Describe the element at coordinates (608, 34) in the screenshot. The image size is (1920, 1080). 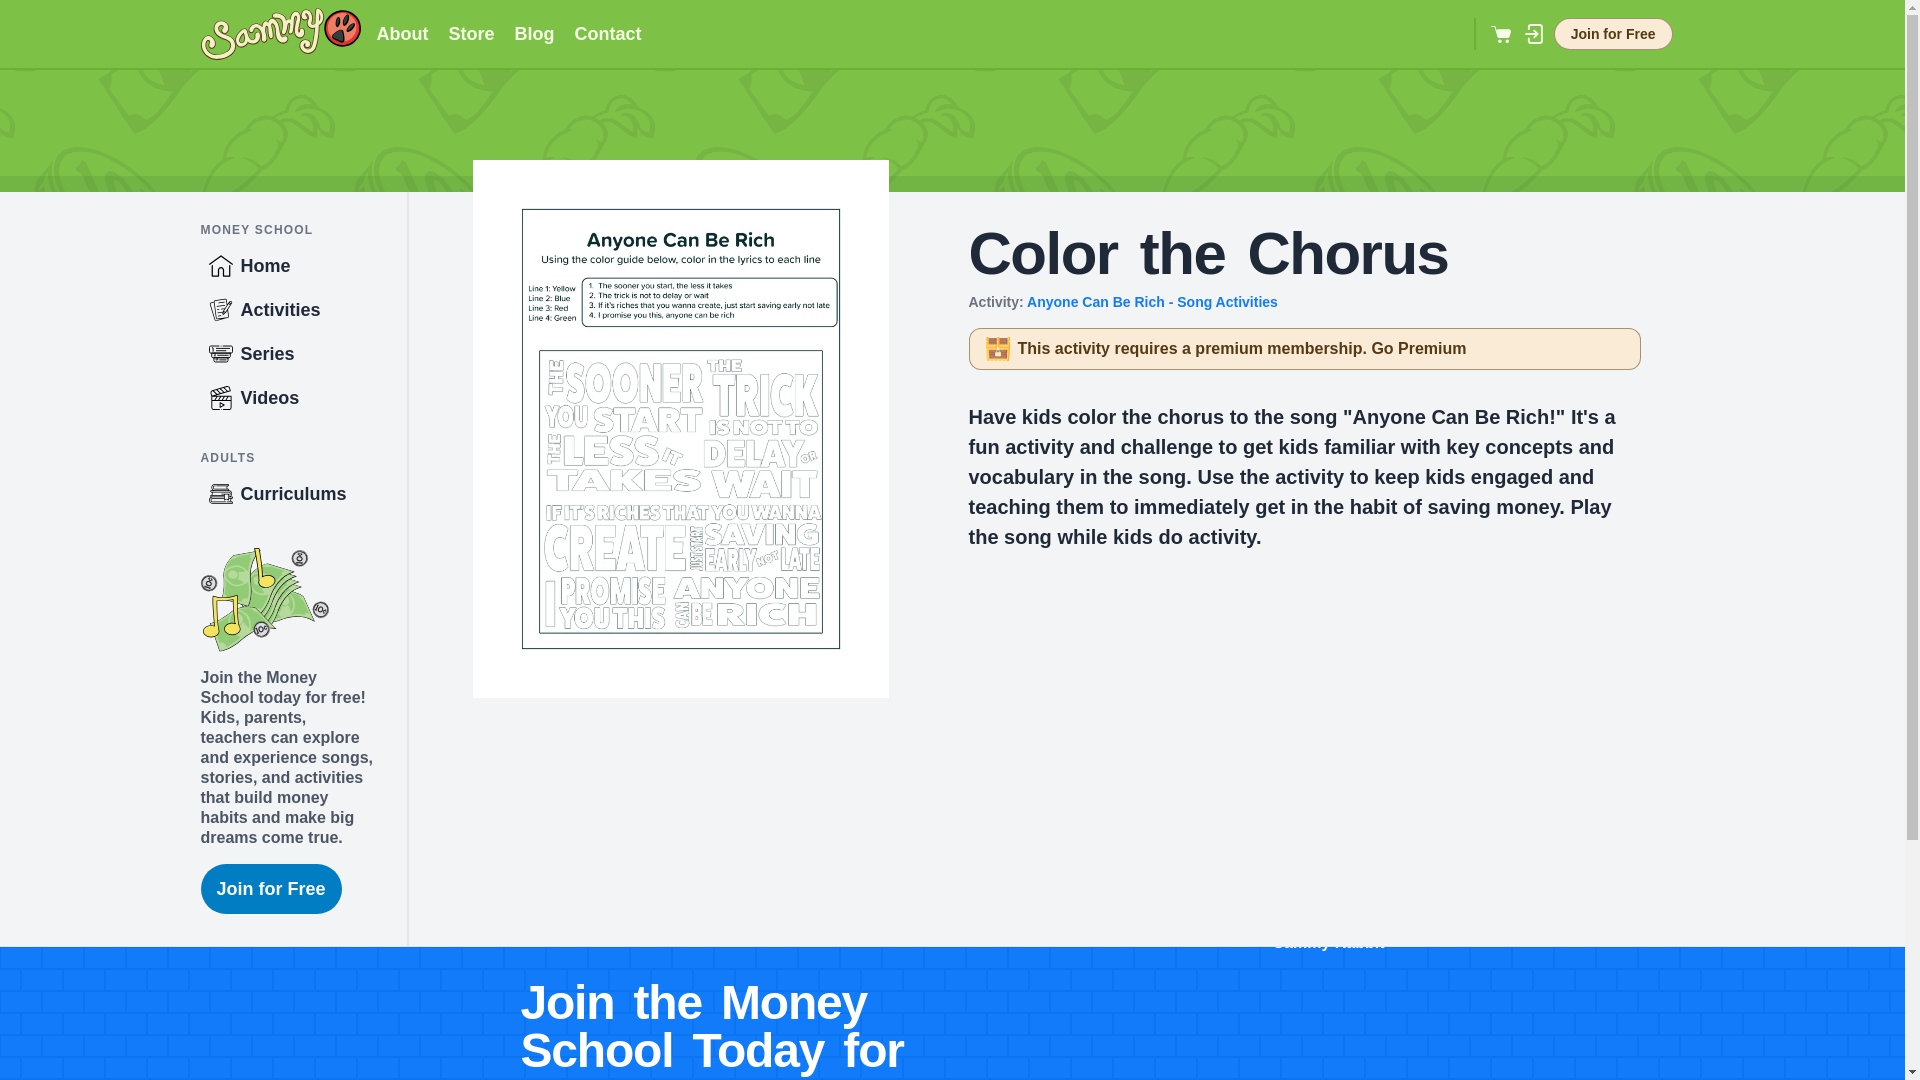
I see `Contact` at that location.